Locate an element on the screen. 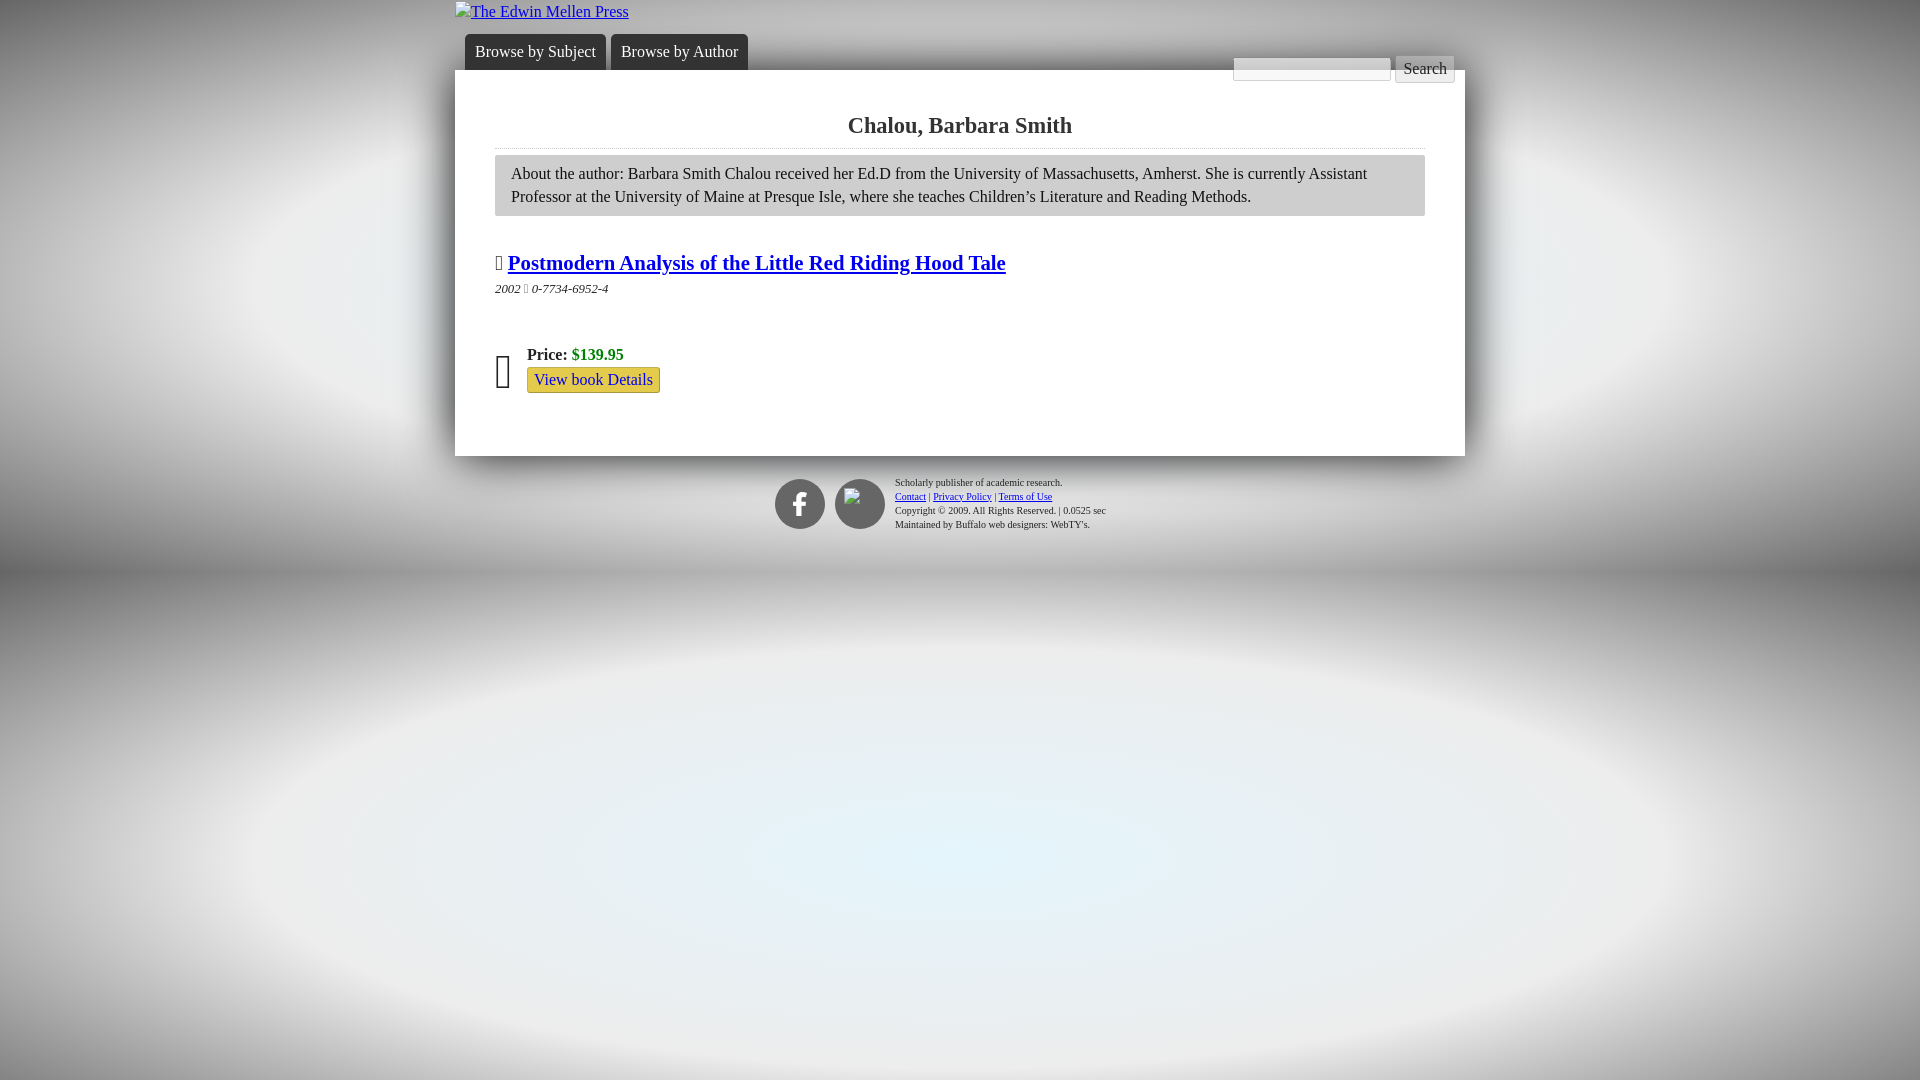  View book Details is located at coordinates (593, 380).